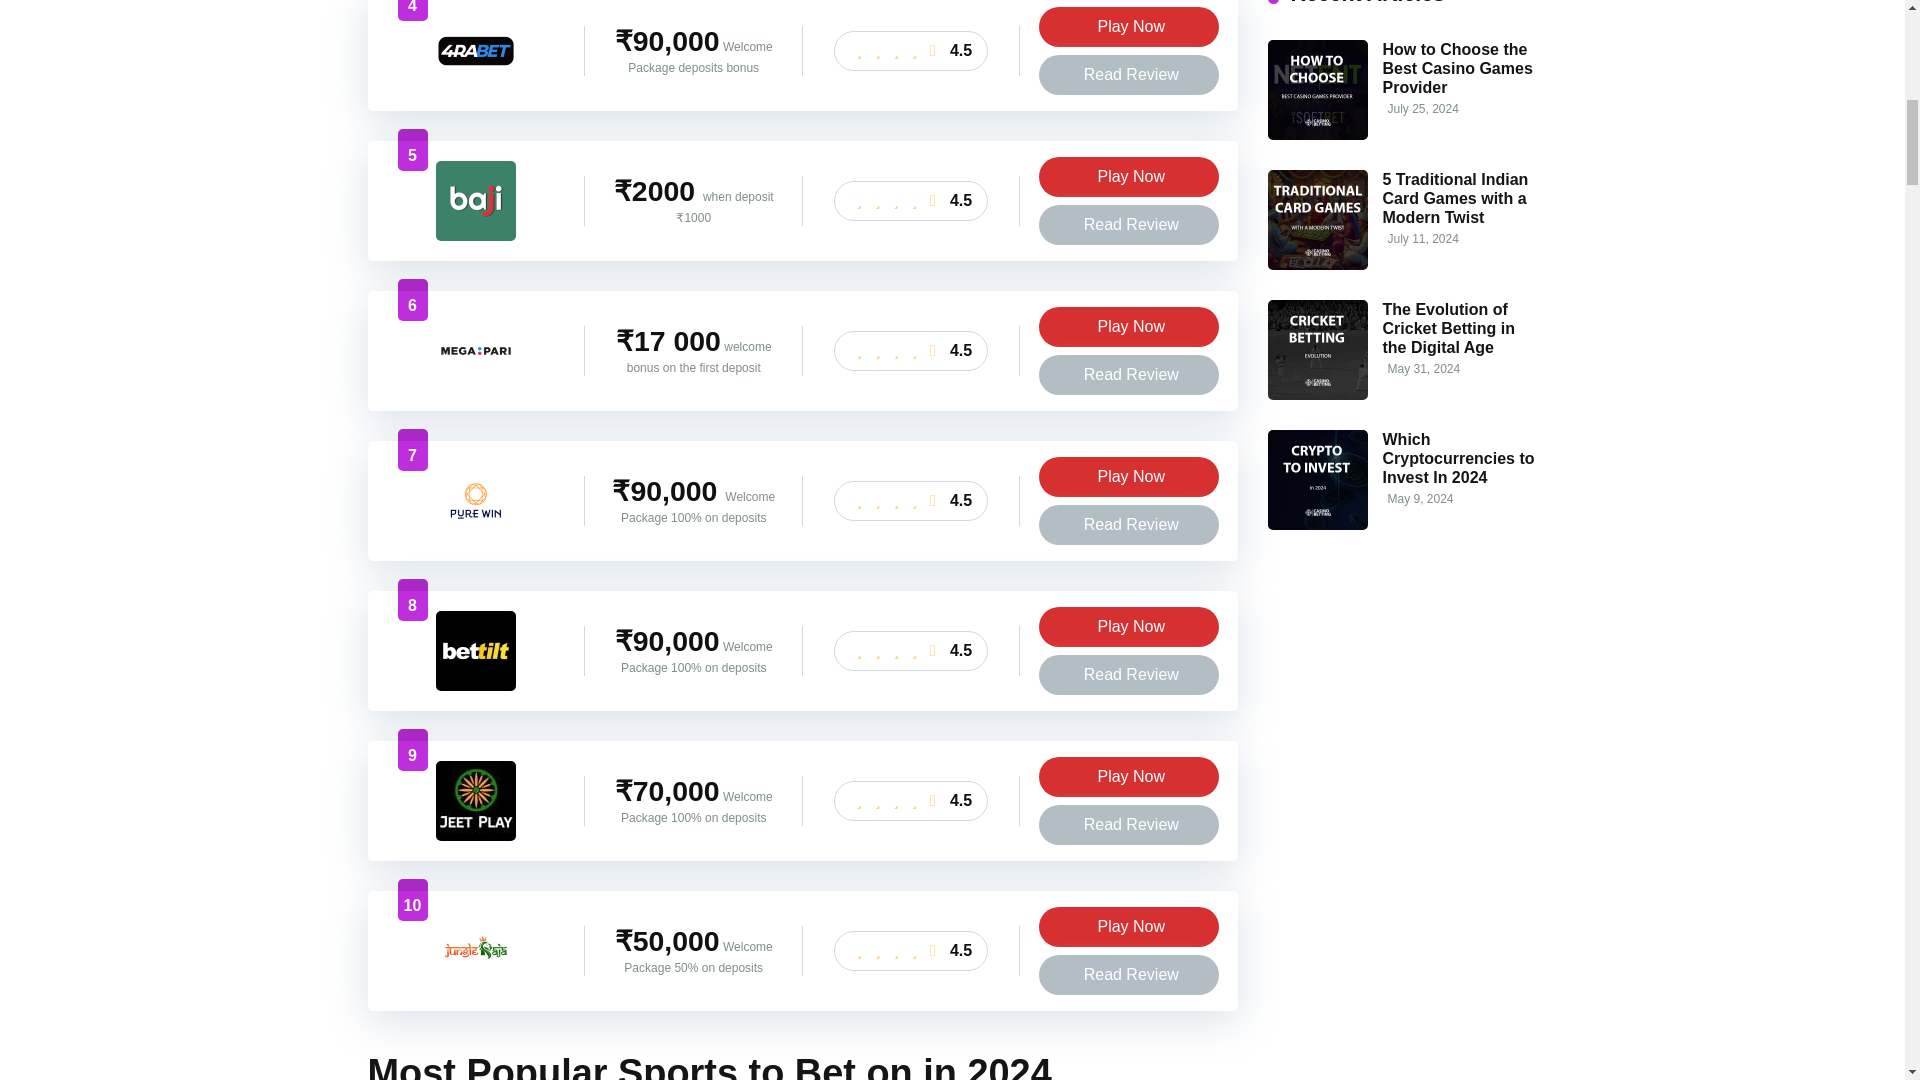  What do you see at coordinates (1128, 26) in the screenshot?
I see `Play Now` at bounding box center [1128, 26].